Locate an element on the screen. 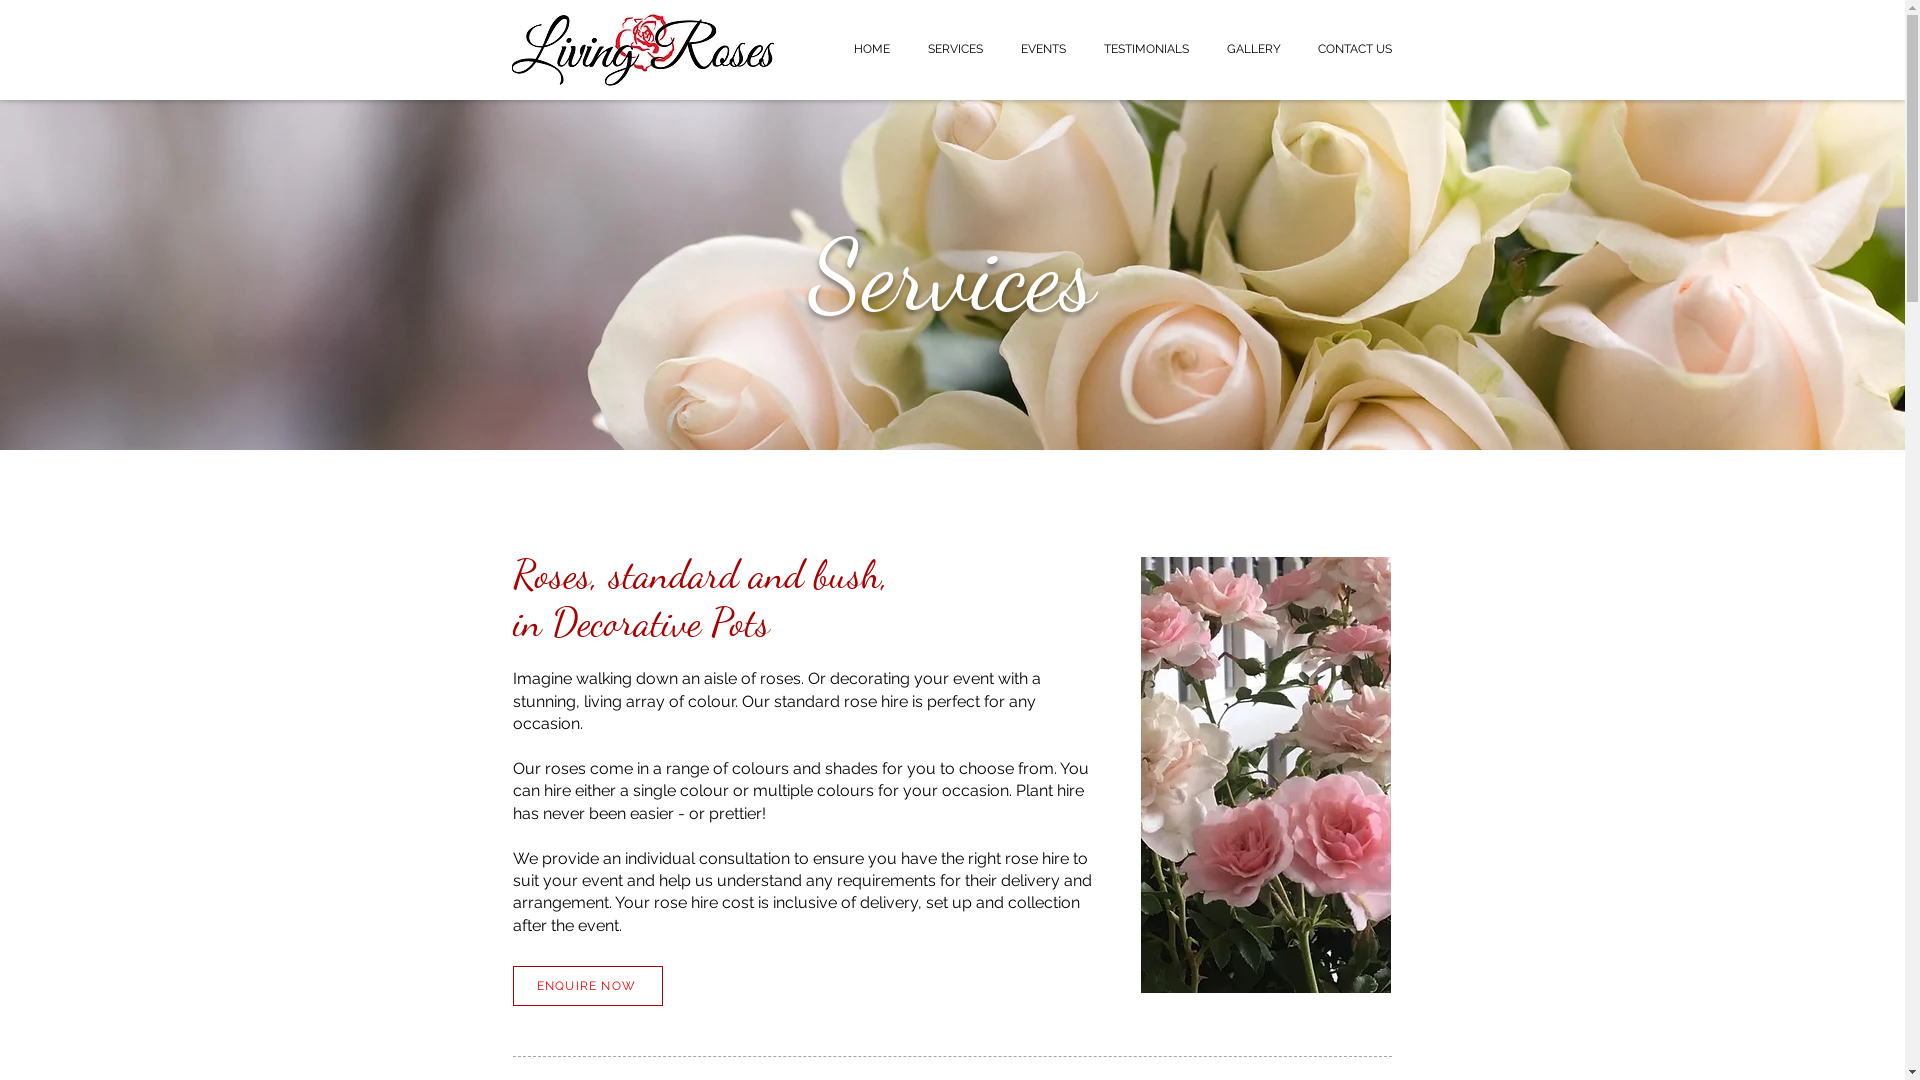 The height and width of the screenshot is (1080, 1920). ENQUIRE NOW is located at coordinates (587, 986).